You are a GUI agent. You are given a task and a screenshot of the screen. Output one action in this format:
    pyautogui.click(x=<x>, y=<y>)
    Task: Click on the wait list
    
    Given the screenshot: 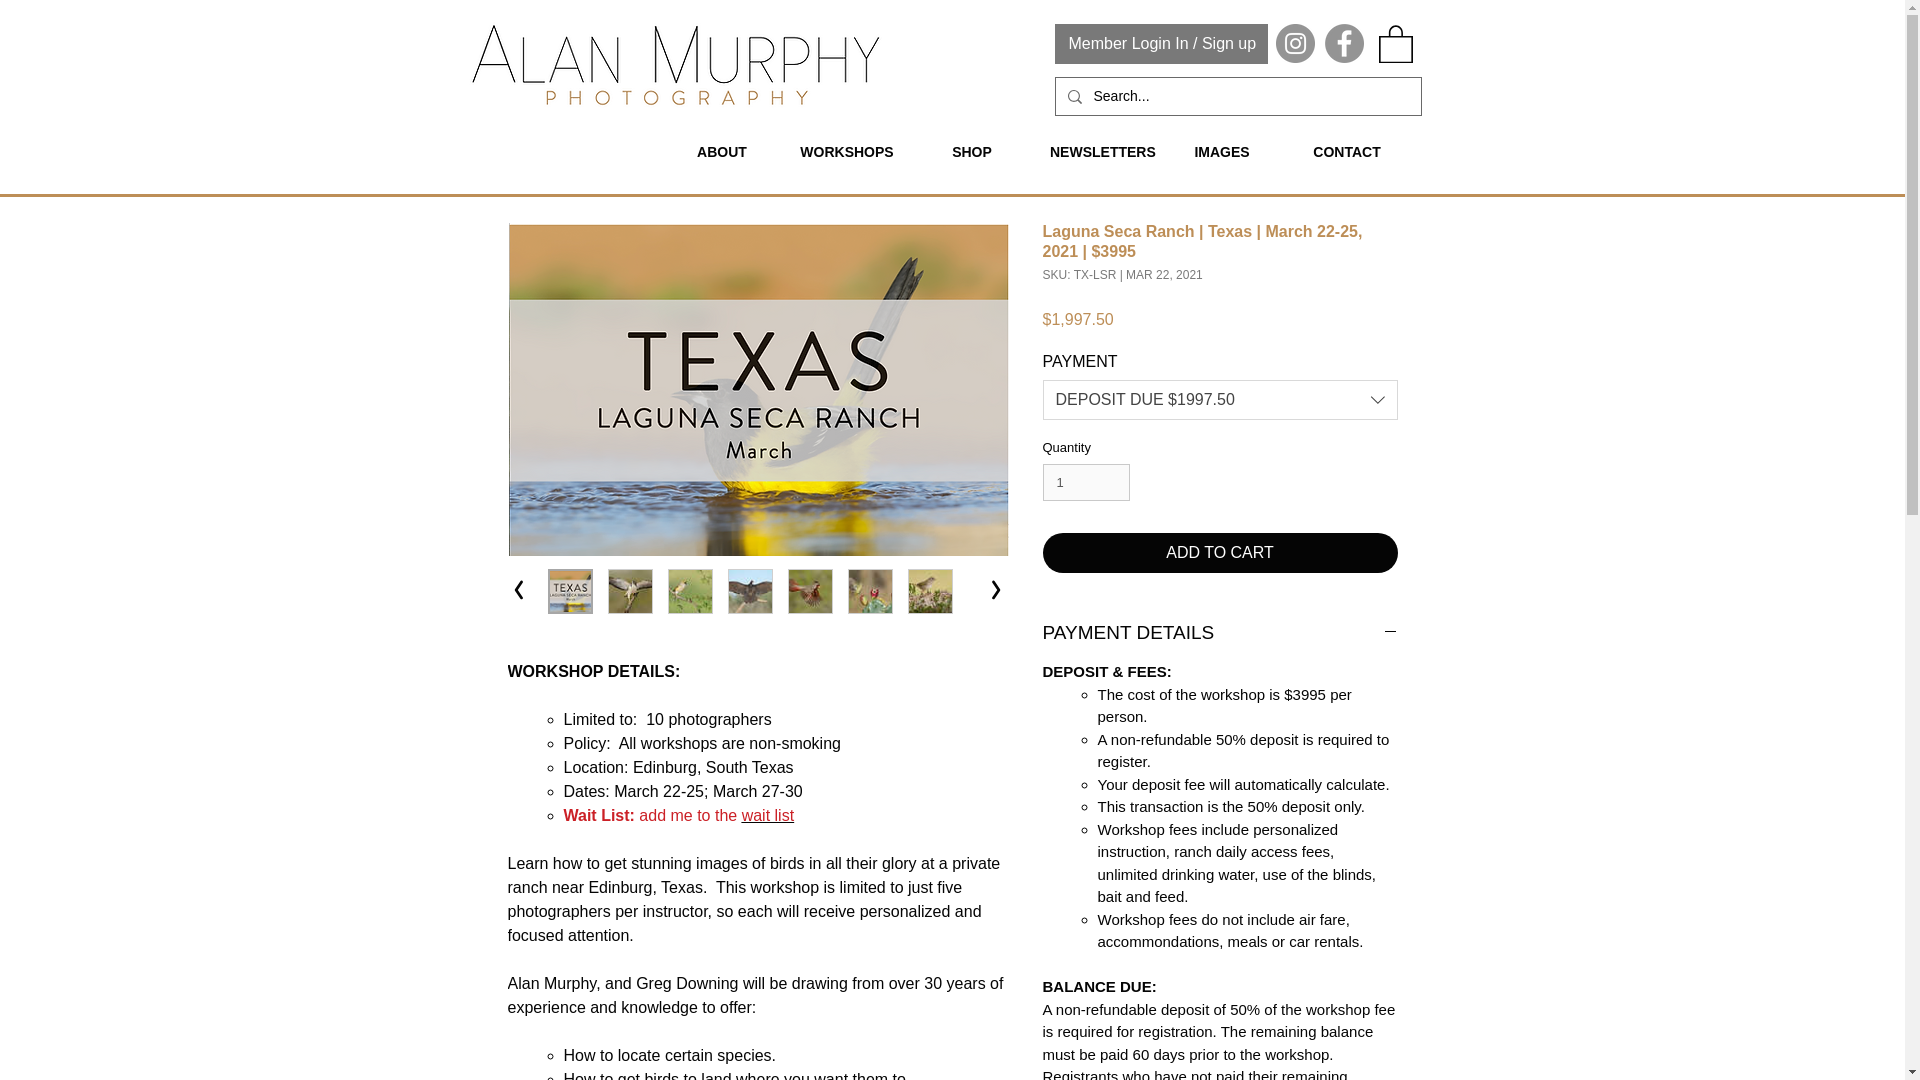 What is the action you would take?
    pyautogui.click(x=768, y=815)
    